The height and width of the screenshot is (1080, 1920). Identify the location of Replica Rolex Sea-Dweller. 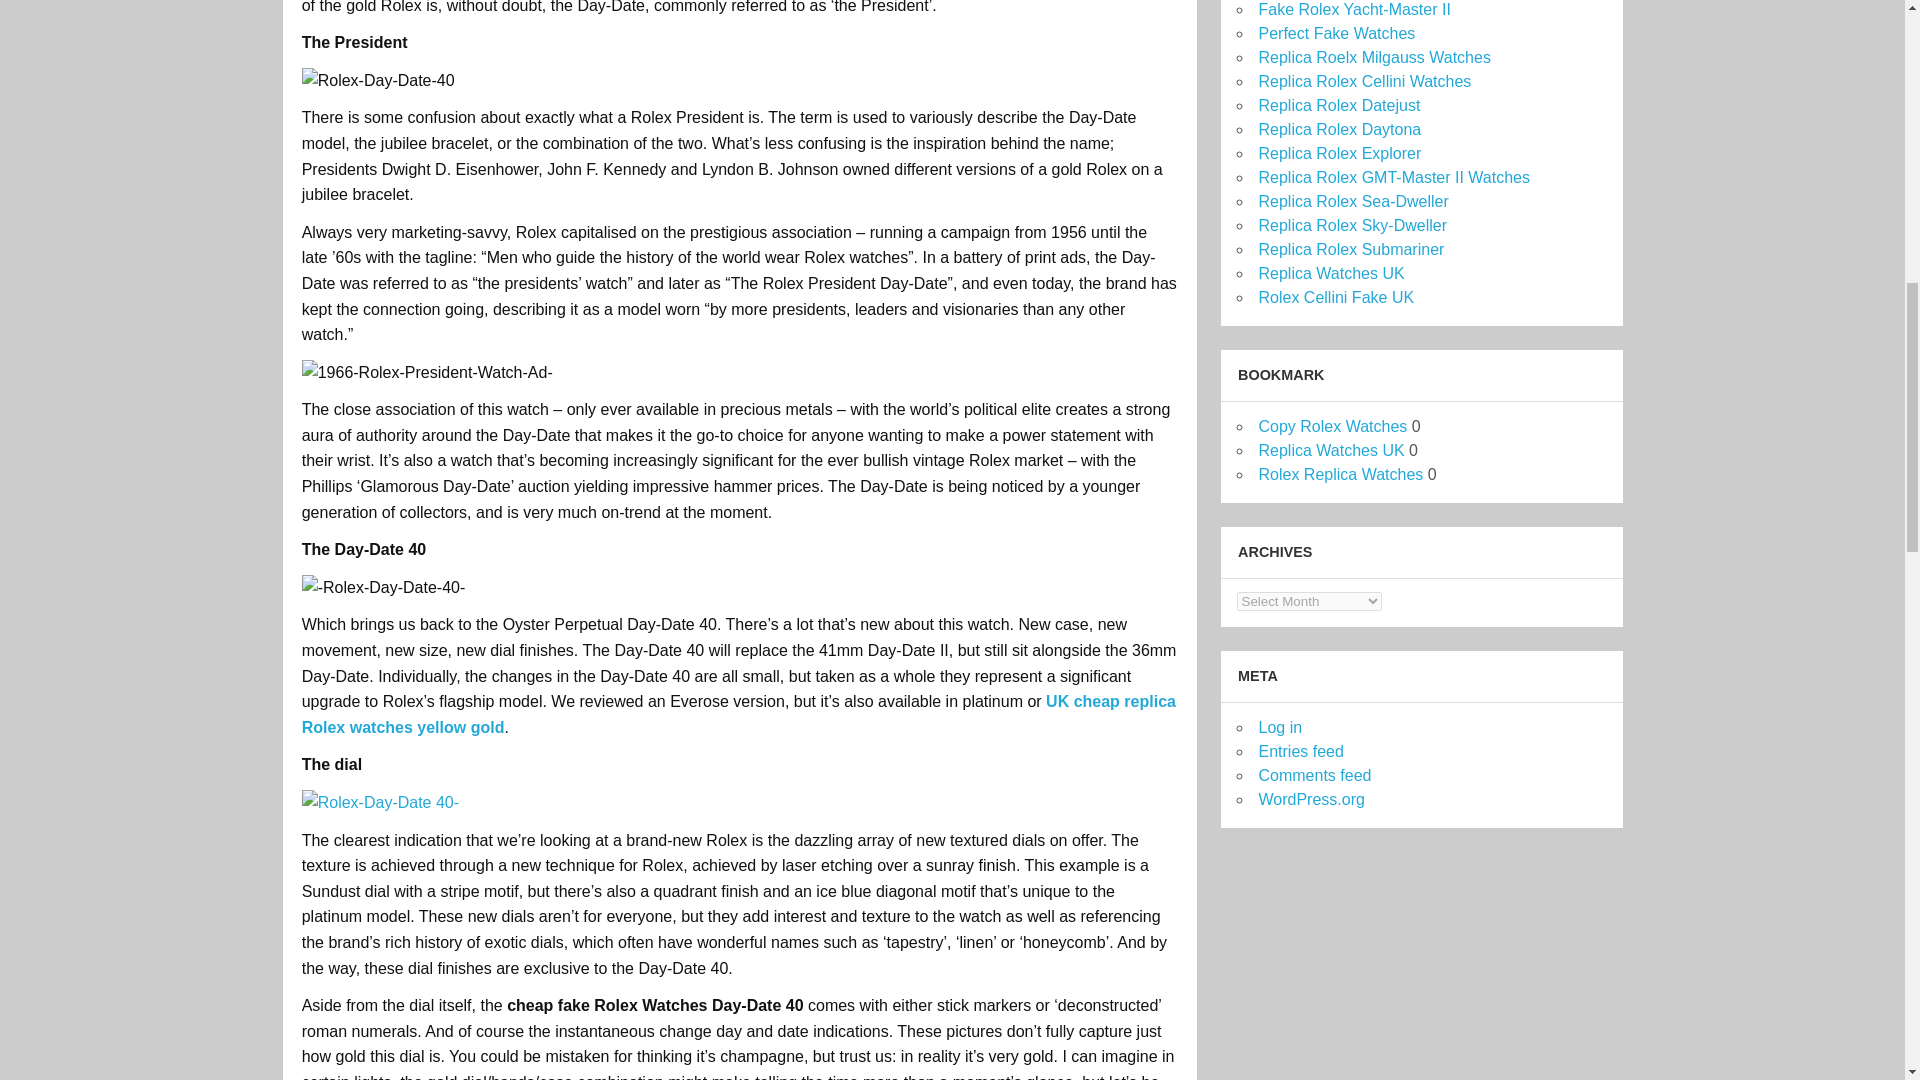
(1352, 201).